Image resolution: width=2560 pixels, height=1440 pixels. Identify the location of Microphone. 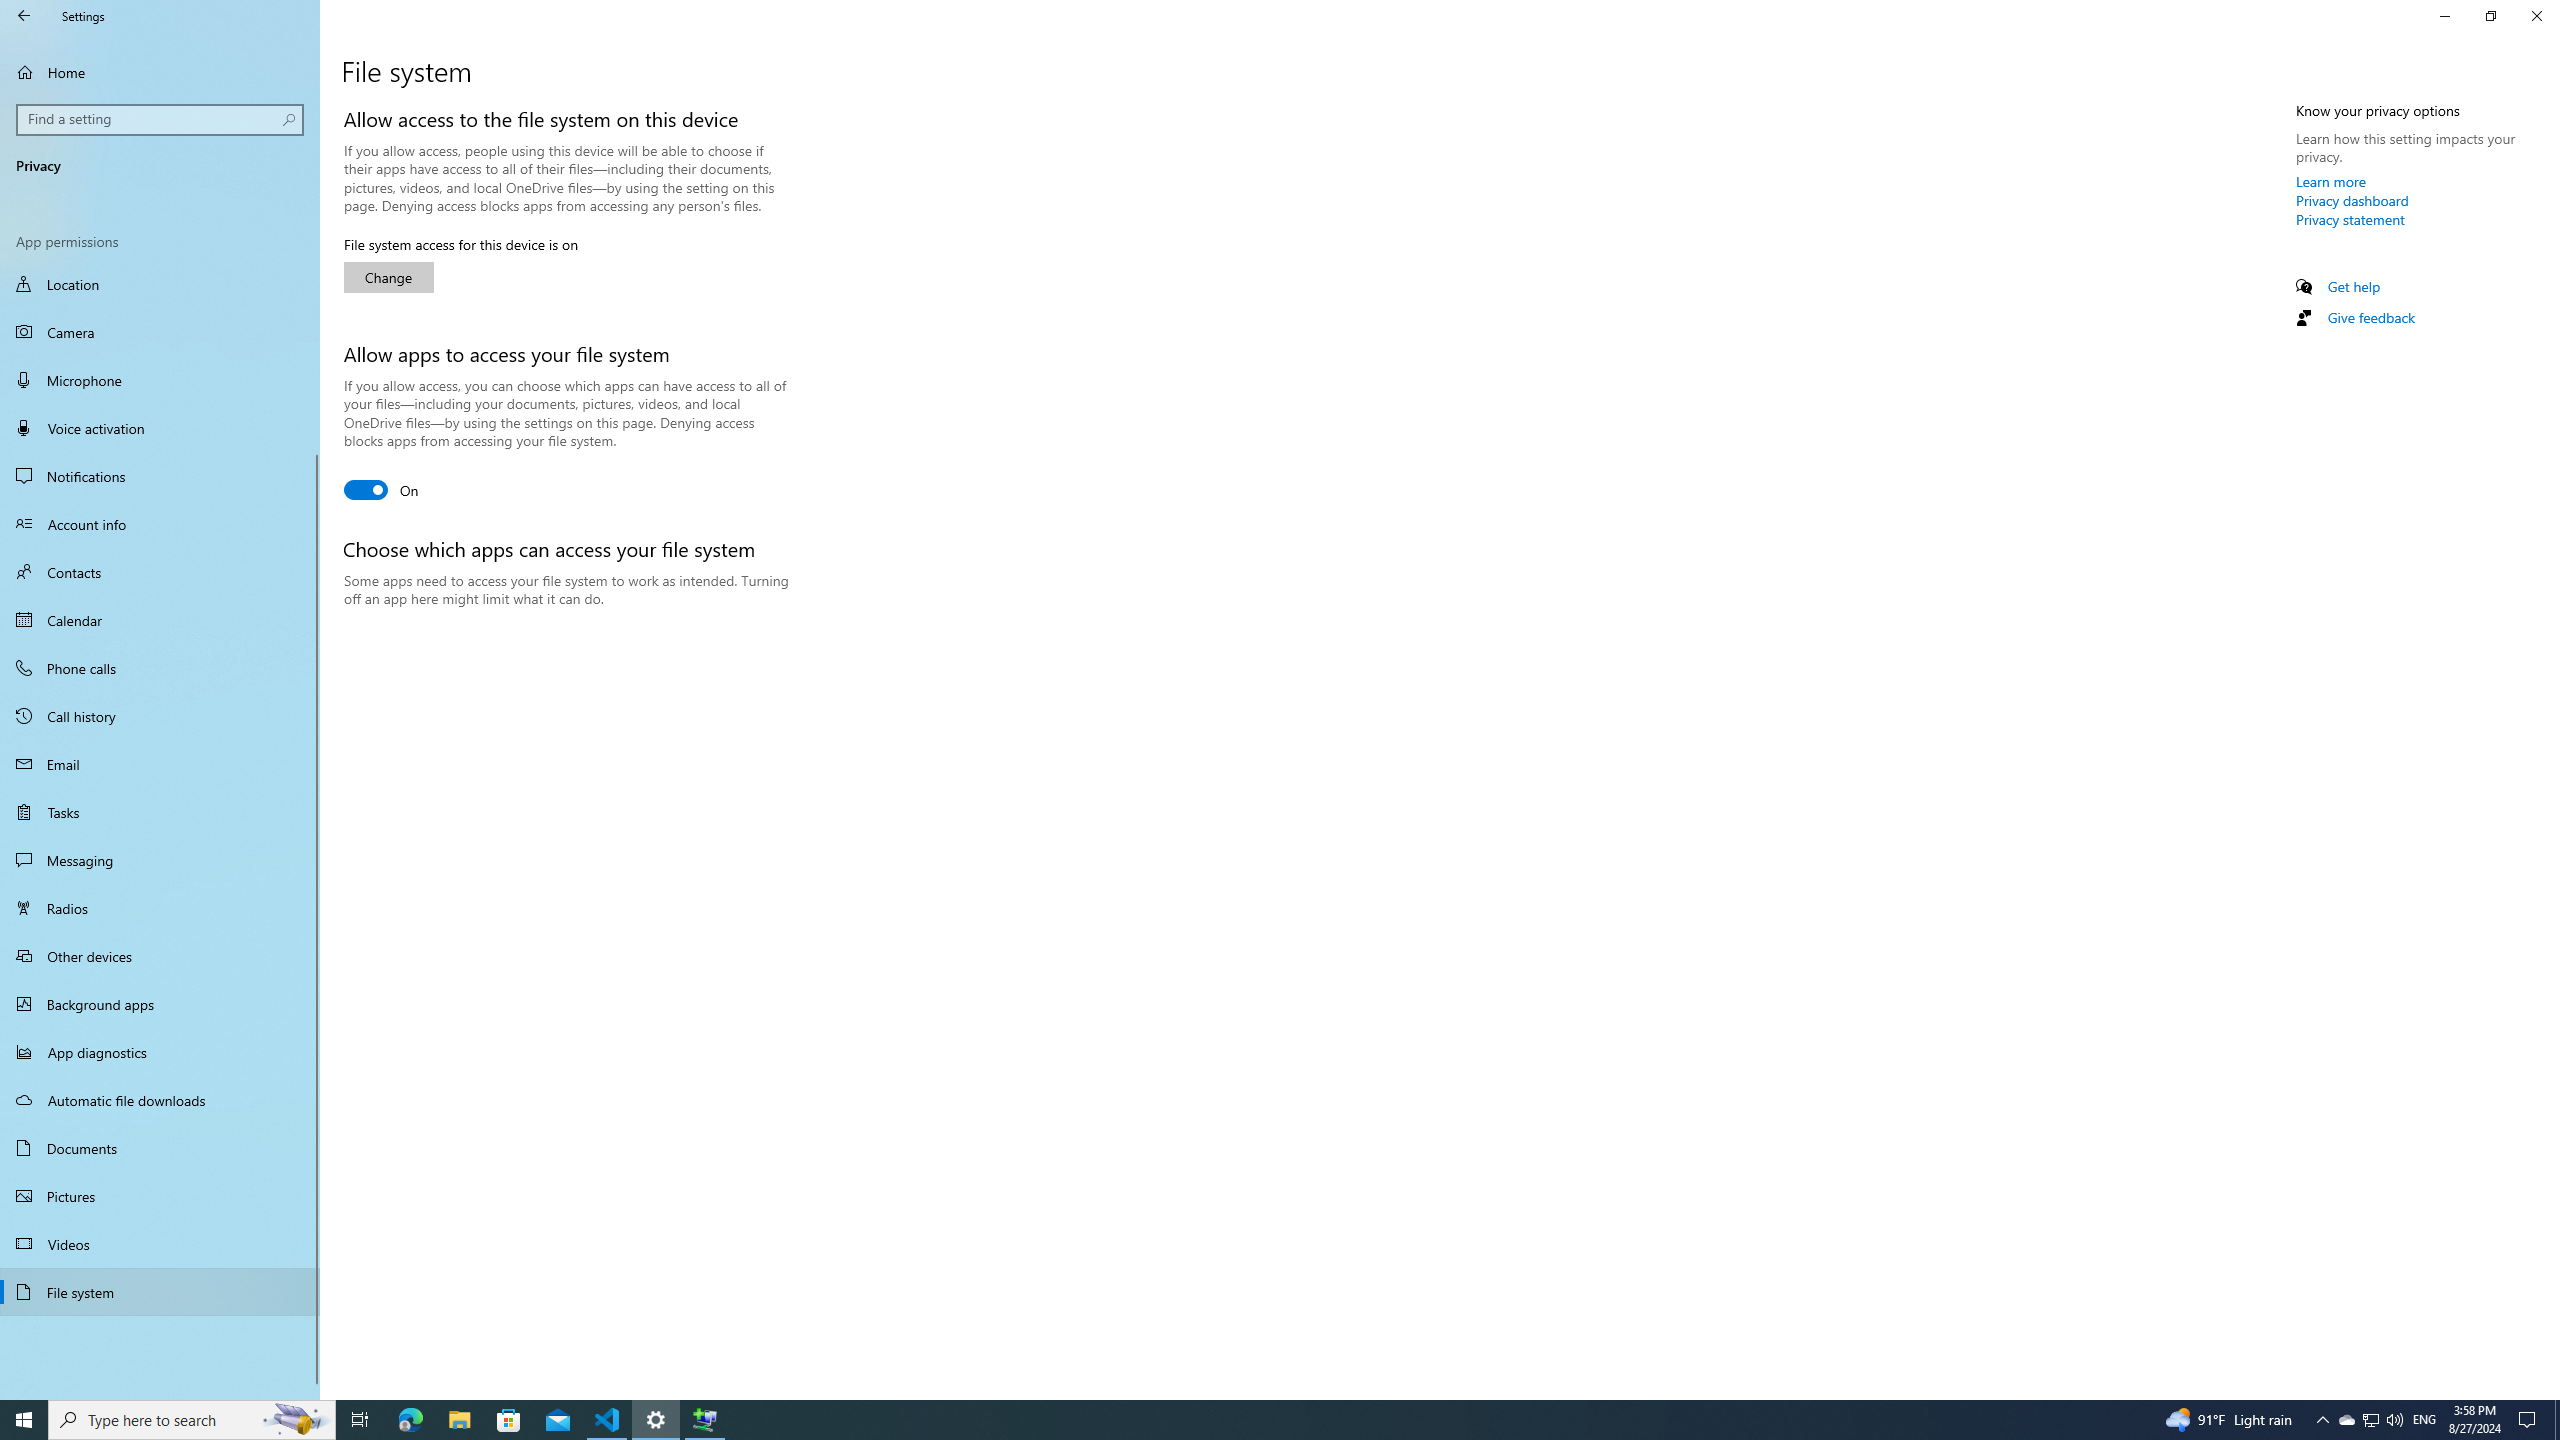
(160, 380).